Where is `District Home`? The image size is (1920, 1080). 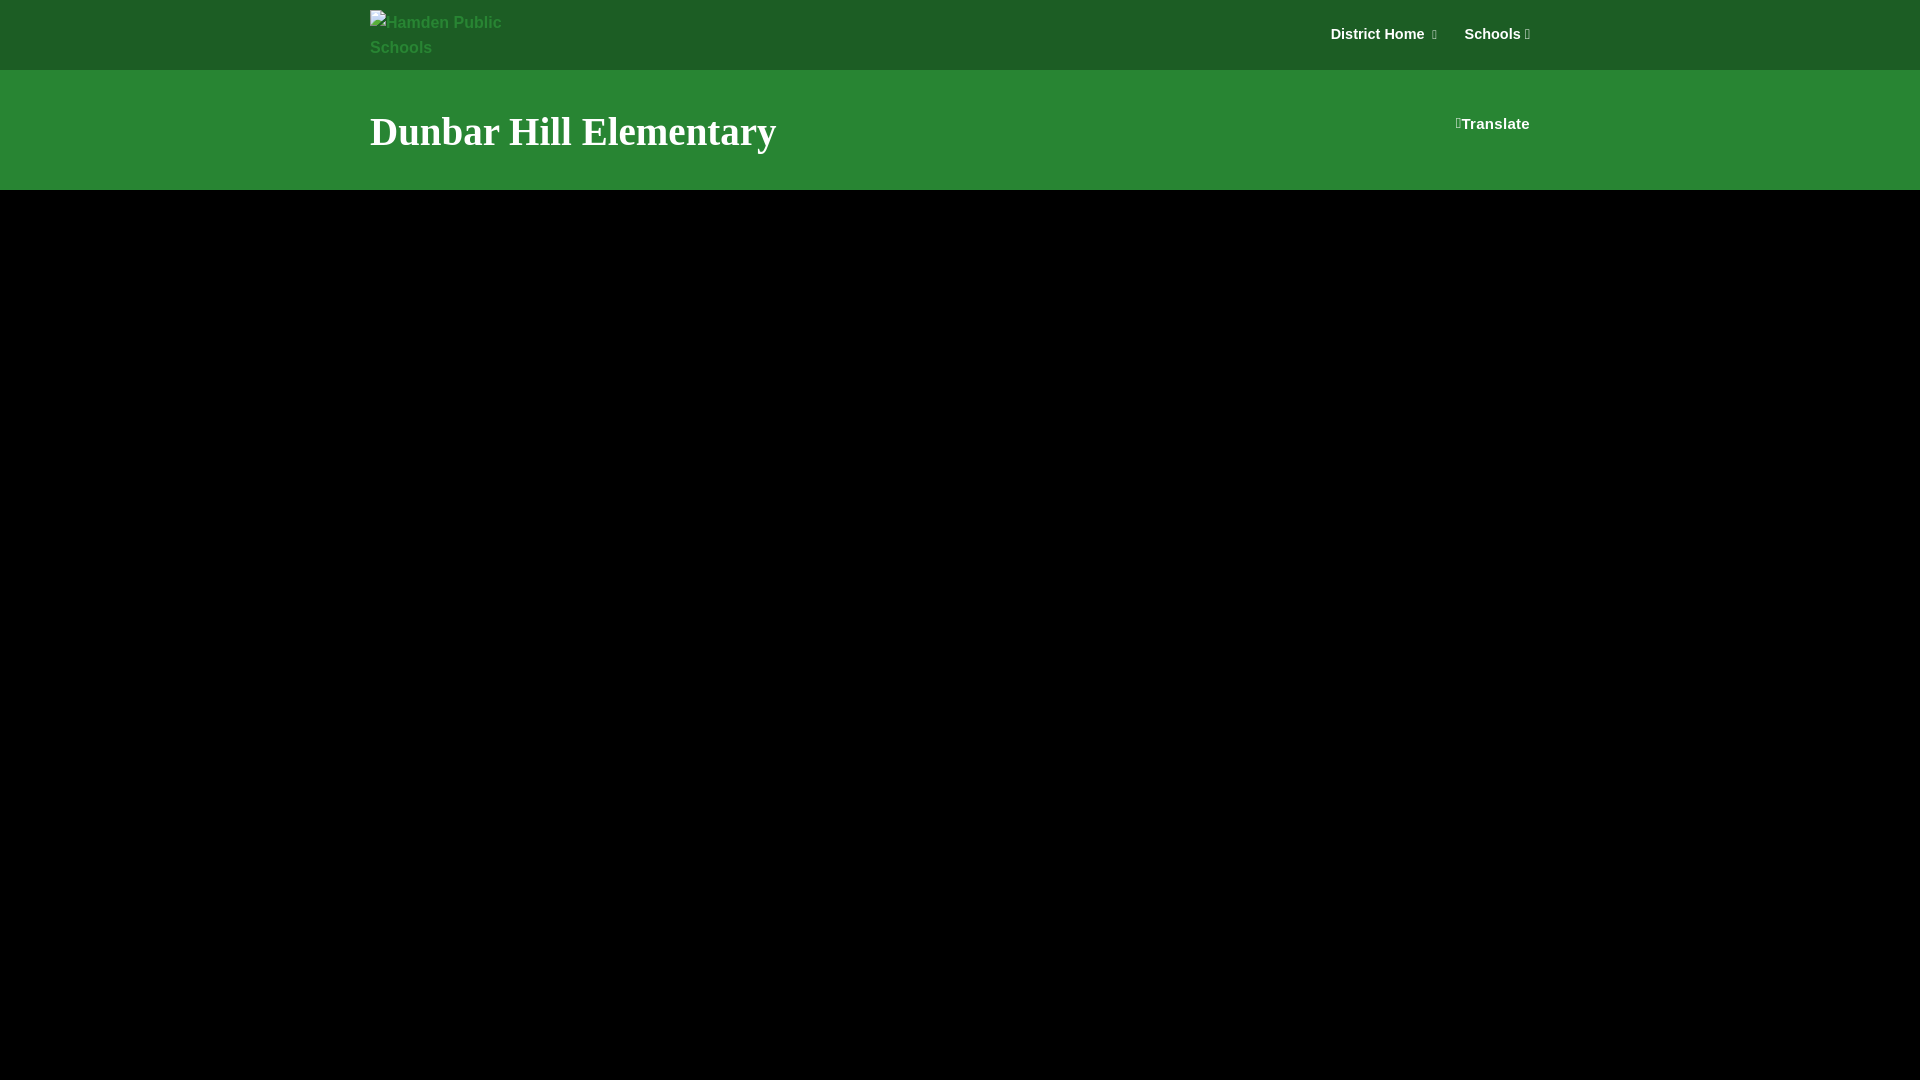 District Home is located at coordinates (1388, 34).